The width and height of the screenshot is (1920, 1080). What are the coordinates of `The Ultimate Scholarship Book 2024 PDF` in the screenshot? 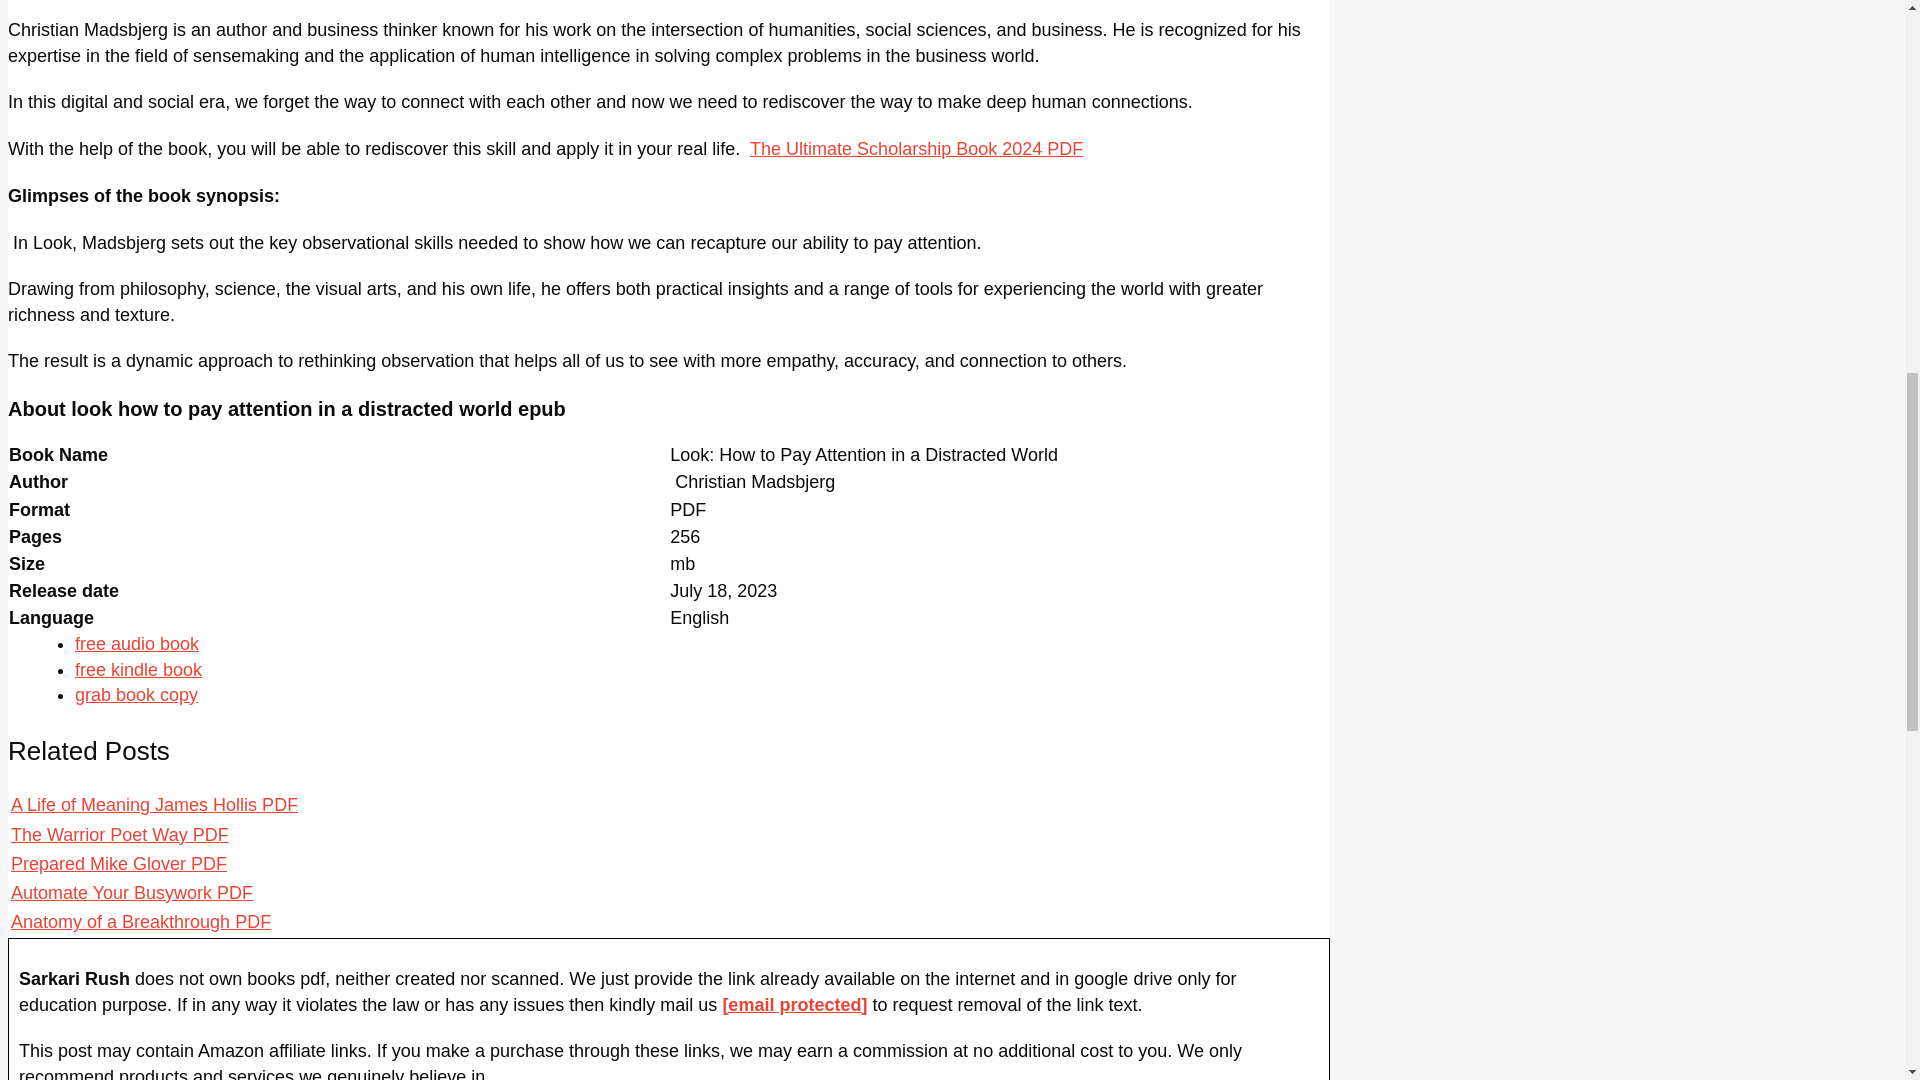 It's located at (916, 148).